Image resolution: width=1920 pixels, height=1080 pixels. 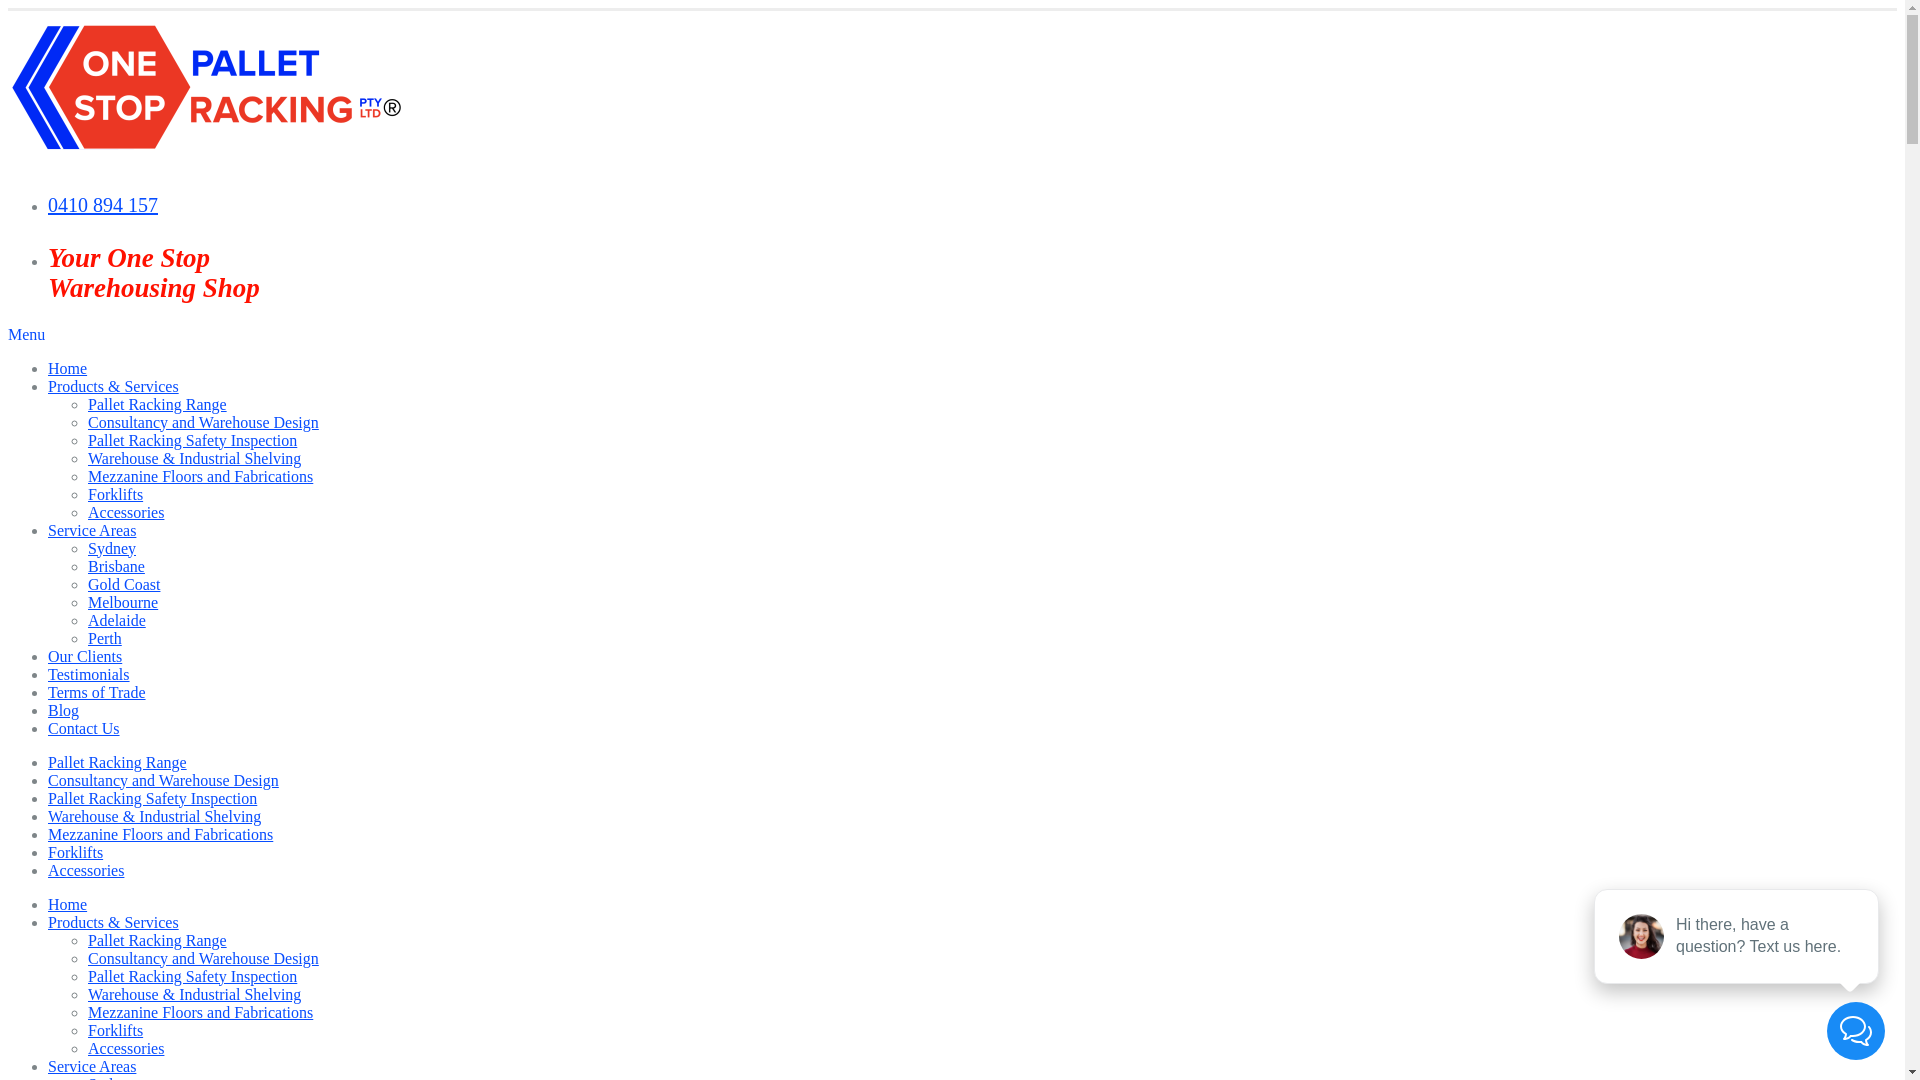 I want to click on Home, so click(x=68, y=368).